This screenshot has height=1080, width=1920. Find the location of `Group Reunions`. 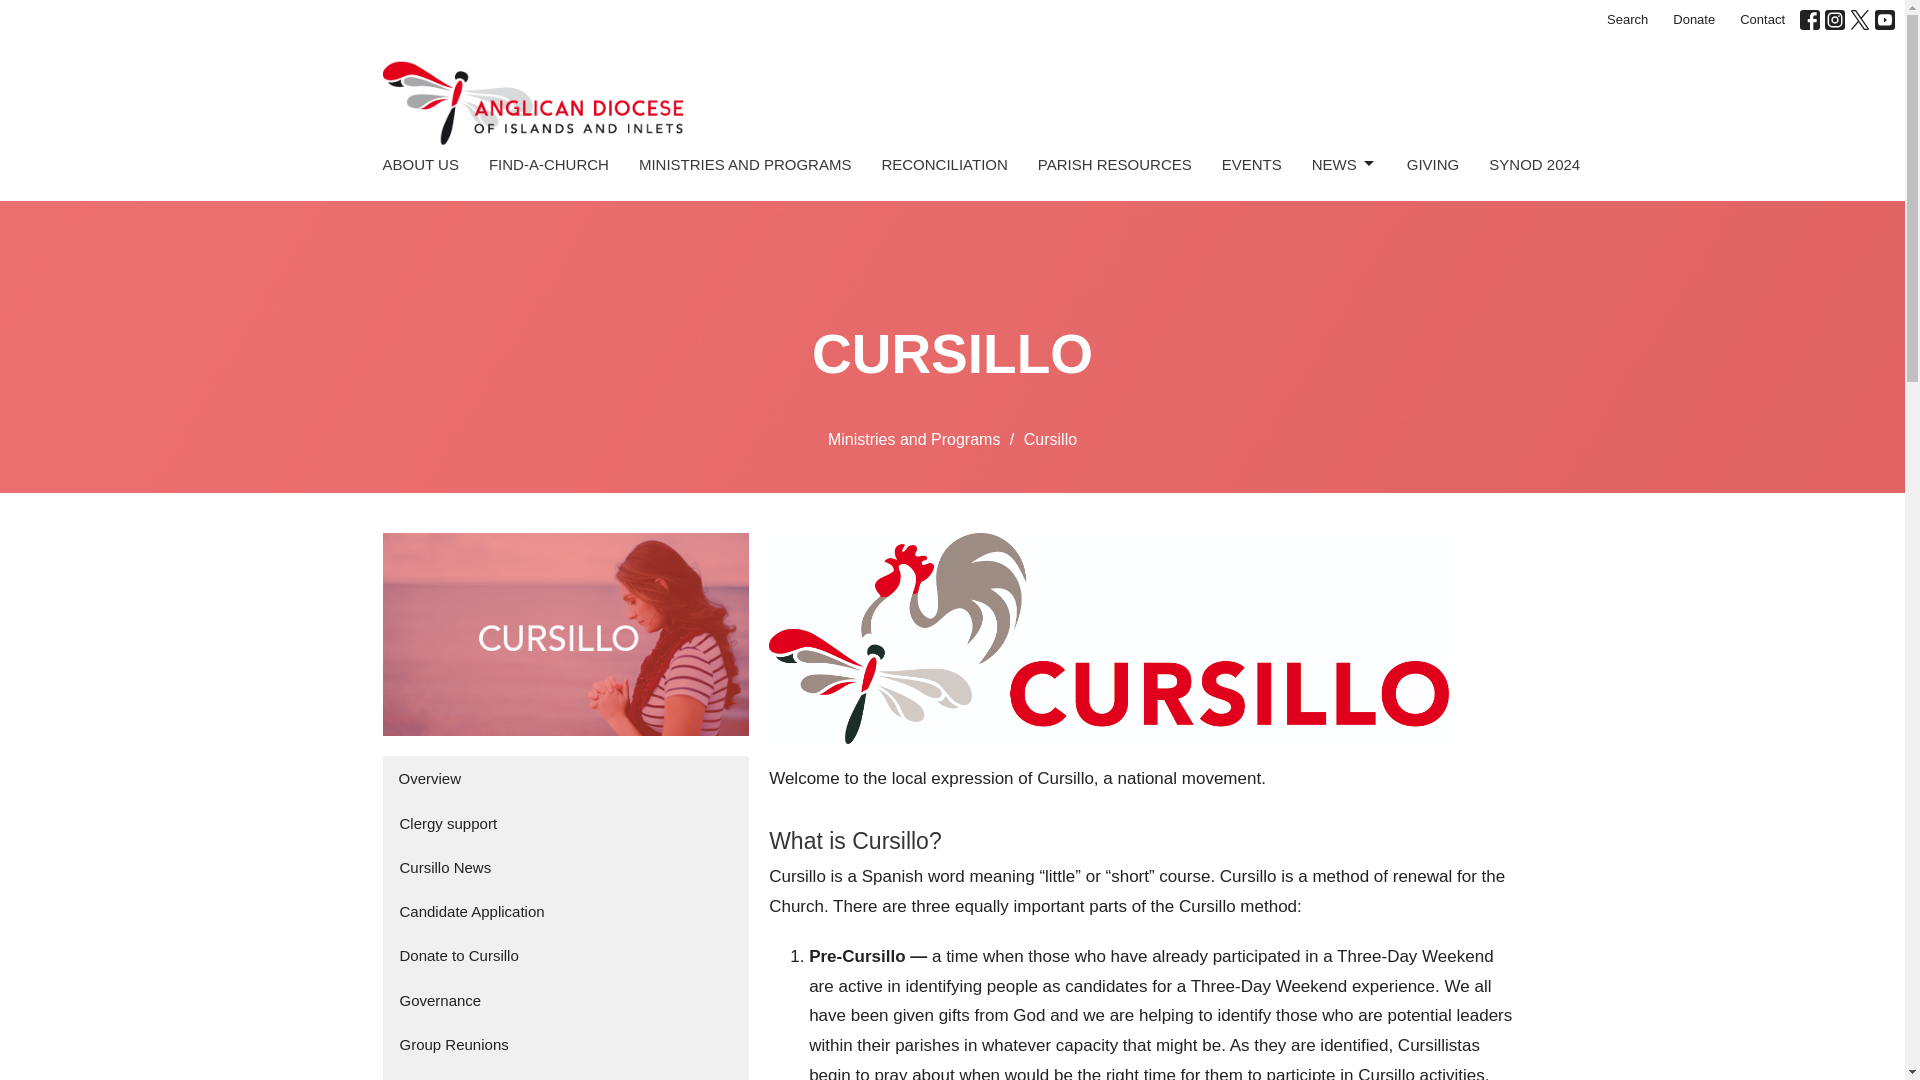

Group Reunions is located at coordinates (565, 1044).